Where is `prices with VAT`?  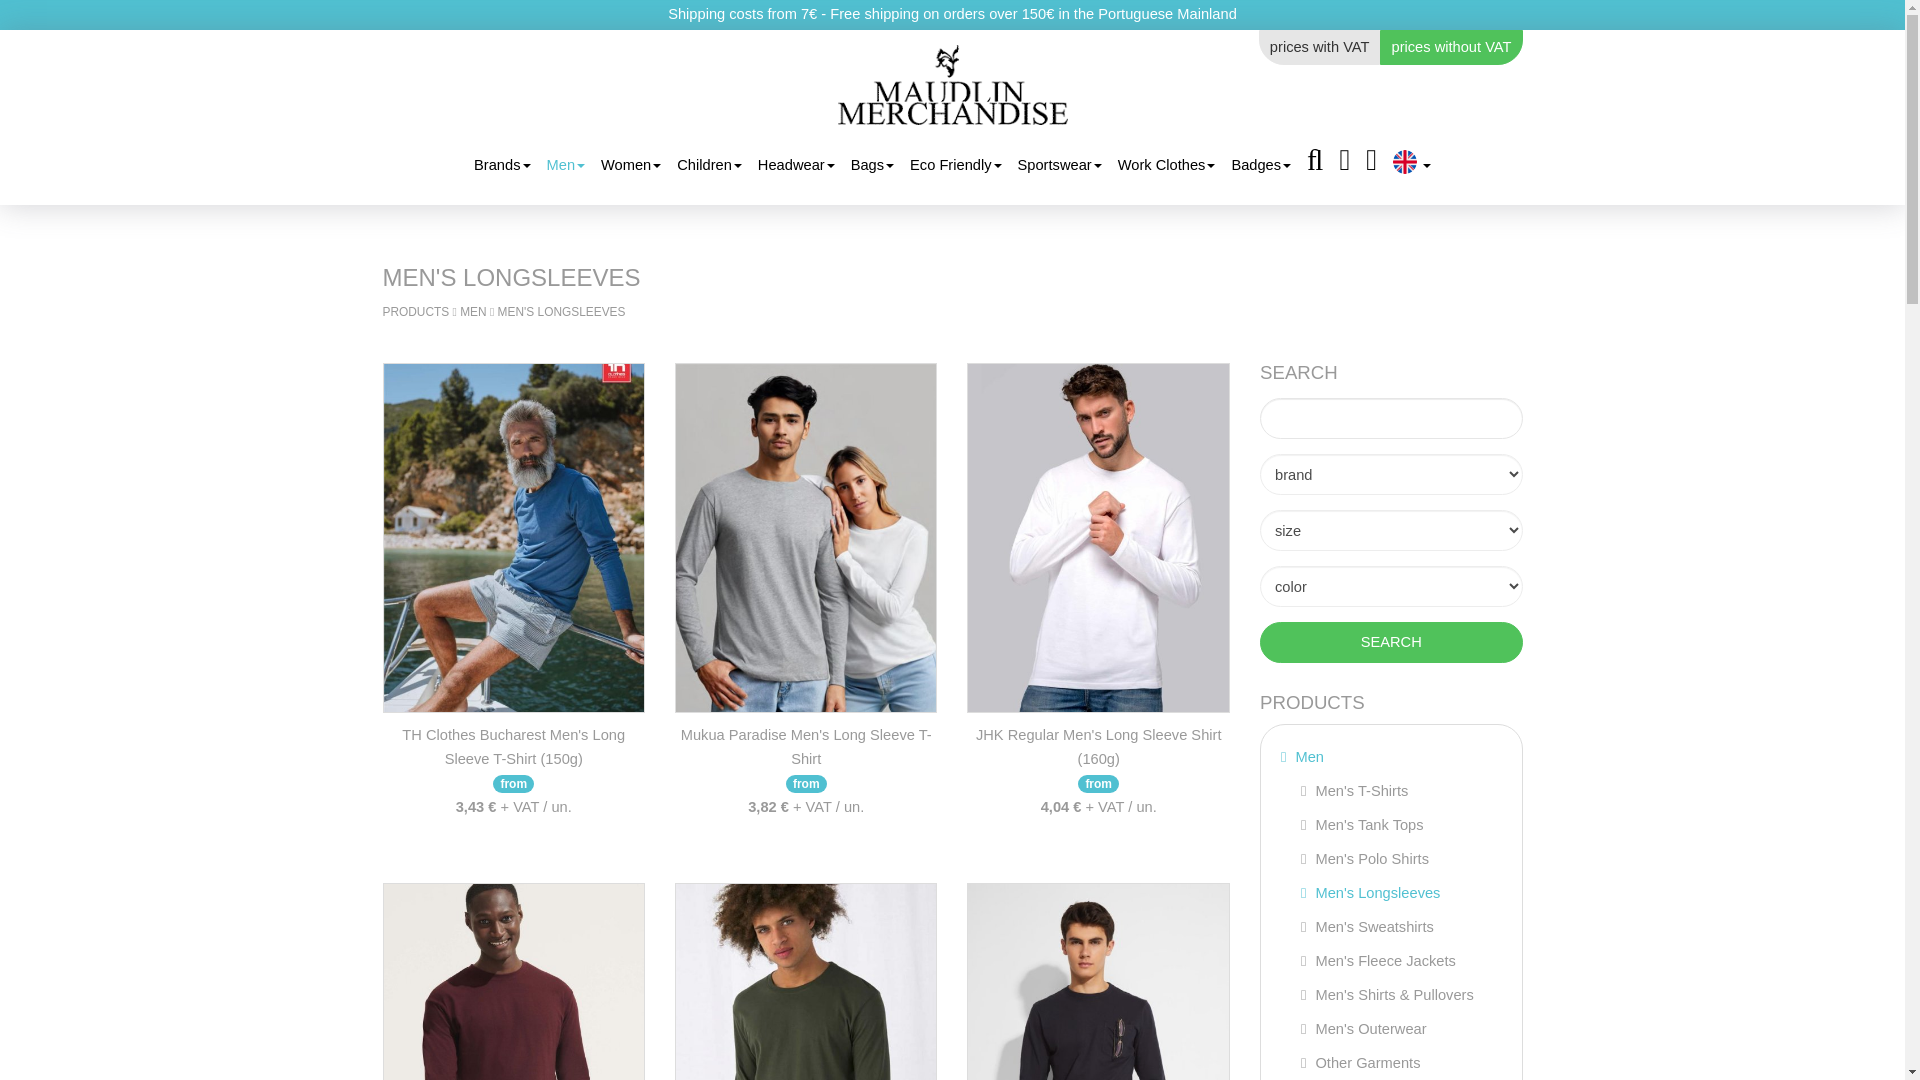
prices with VAT is located at coordinates (1320, 47).